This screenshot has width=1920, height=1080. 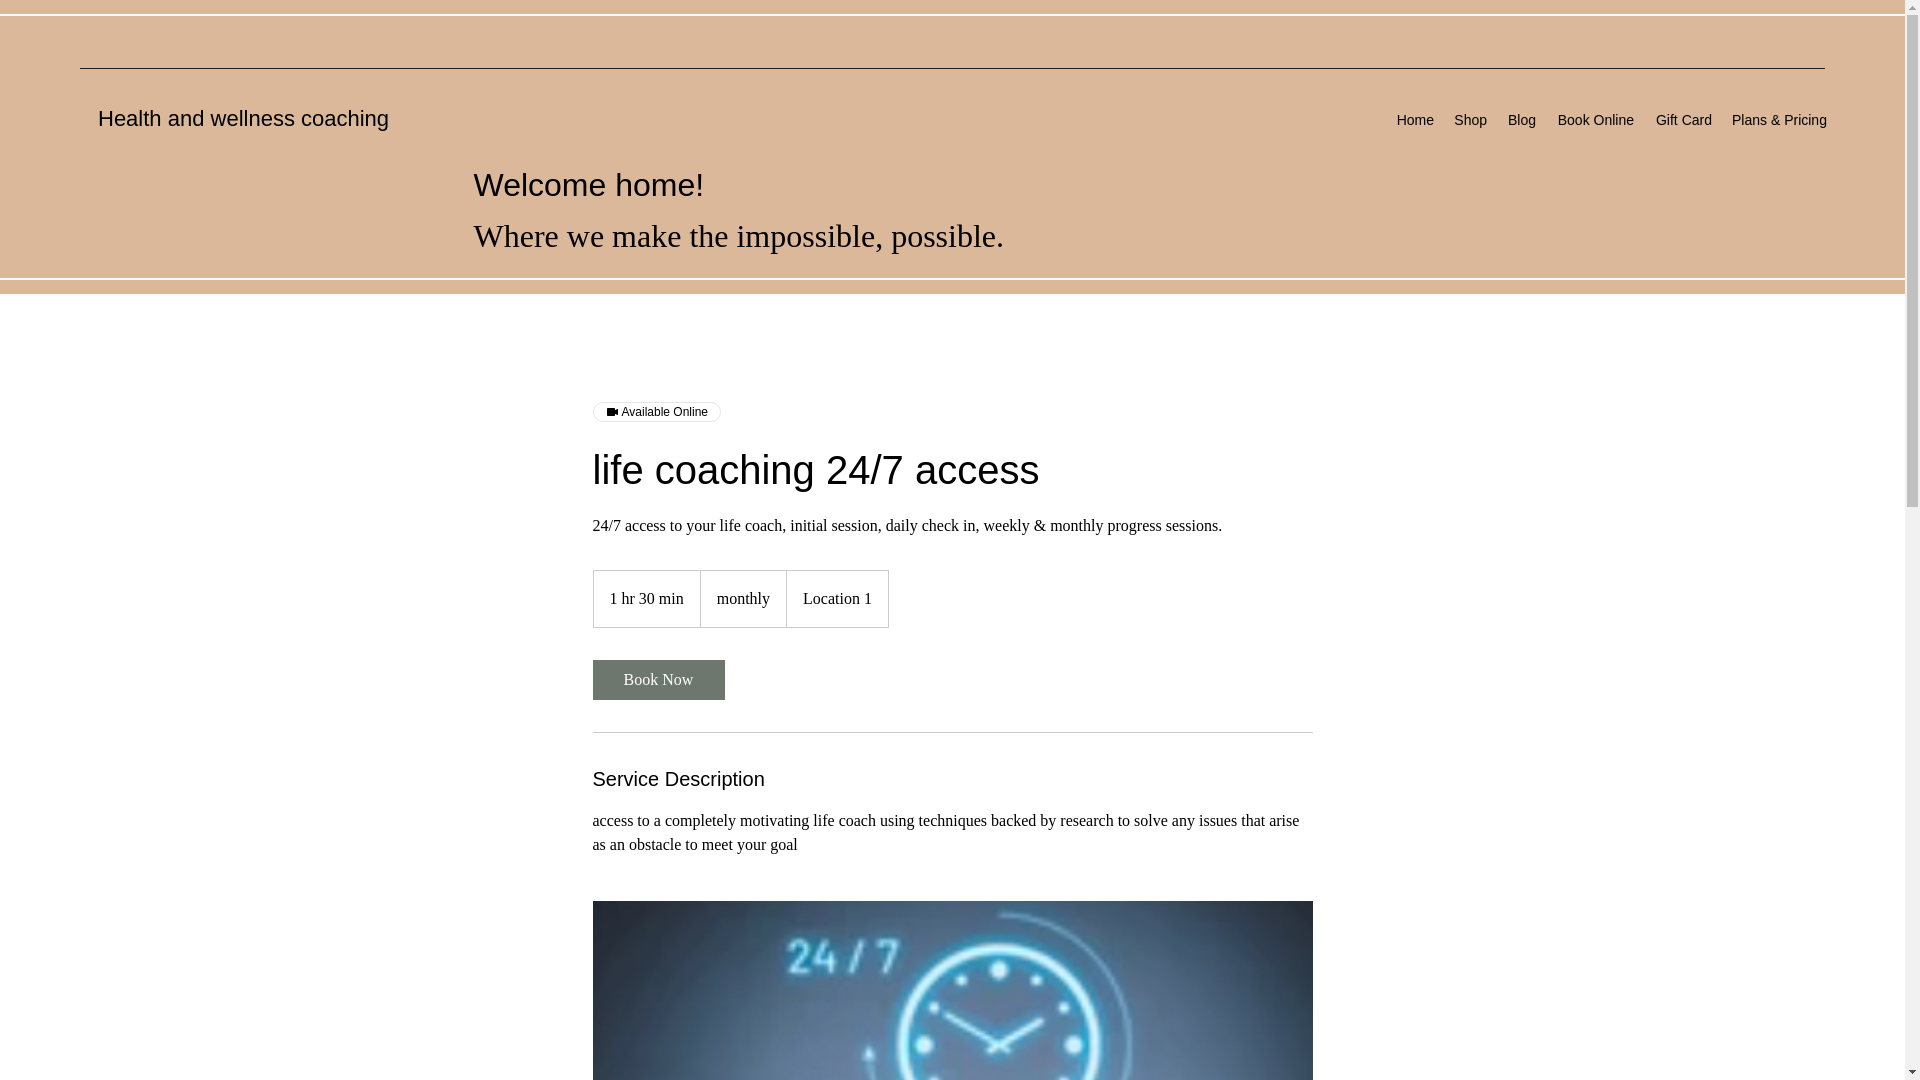 I want to click on Gift Card, so click(x=1682, y=120).